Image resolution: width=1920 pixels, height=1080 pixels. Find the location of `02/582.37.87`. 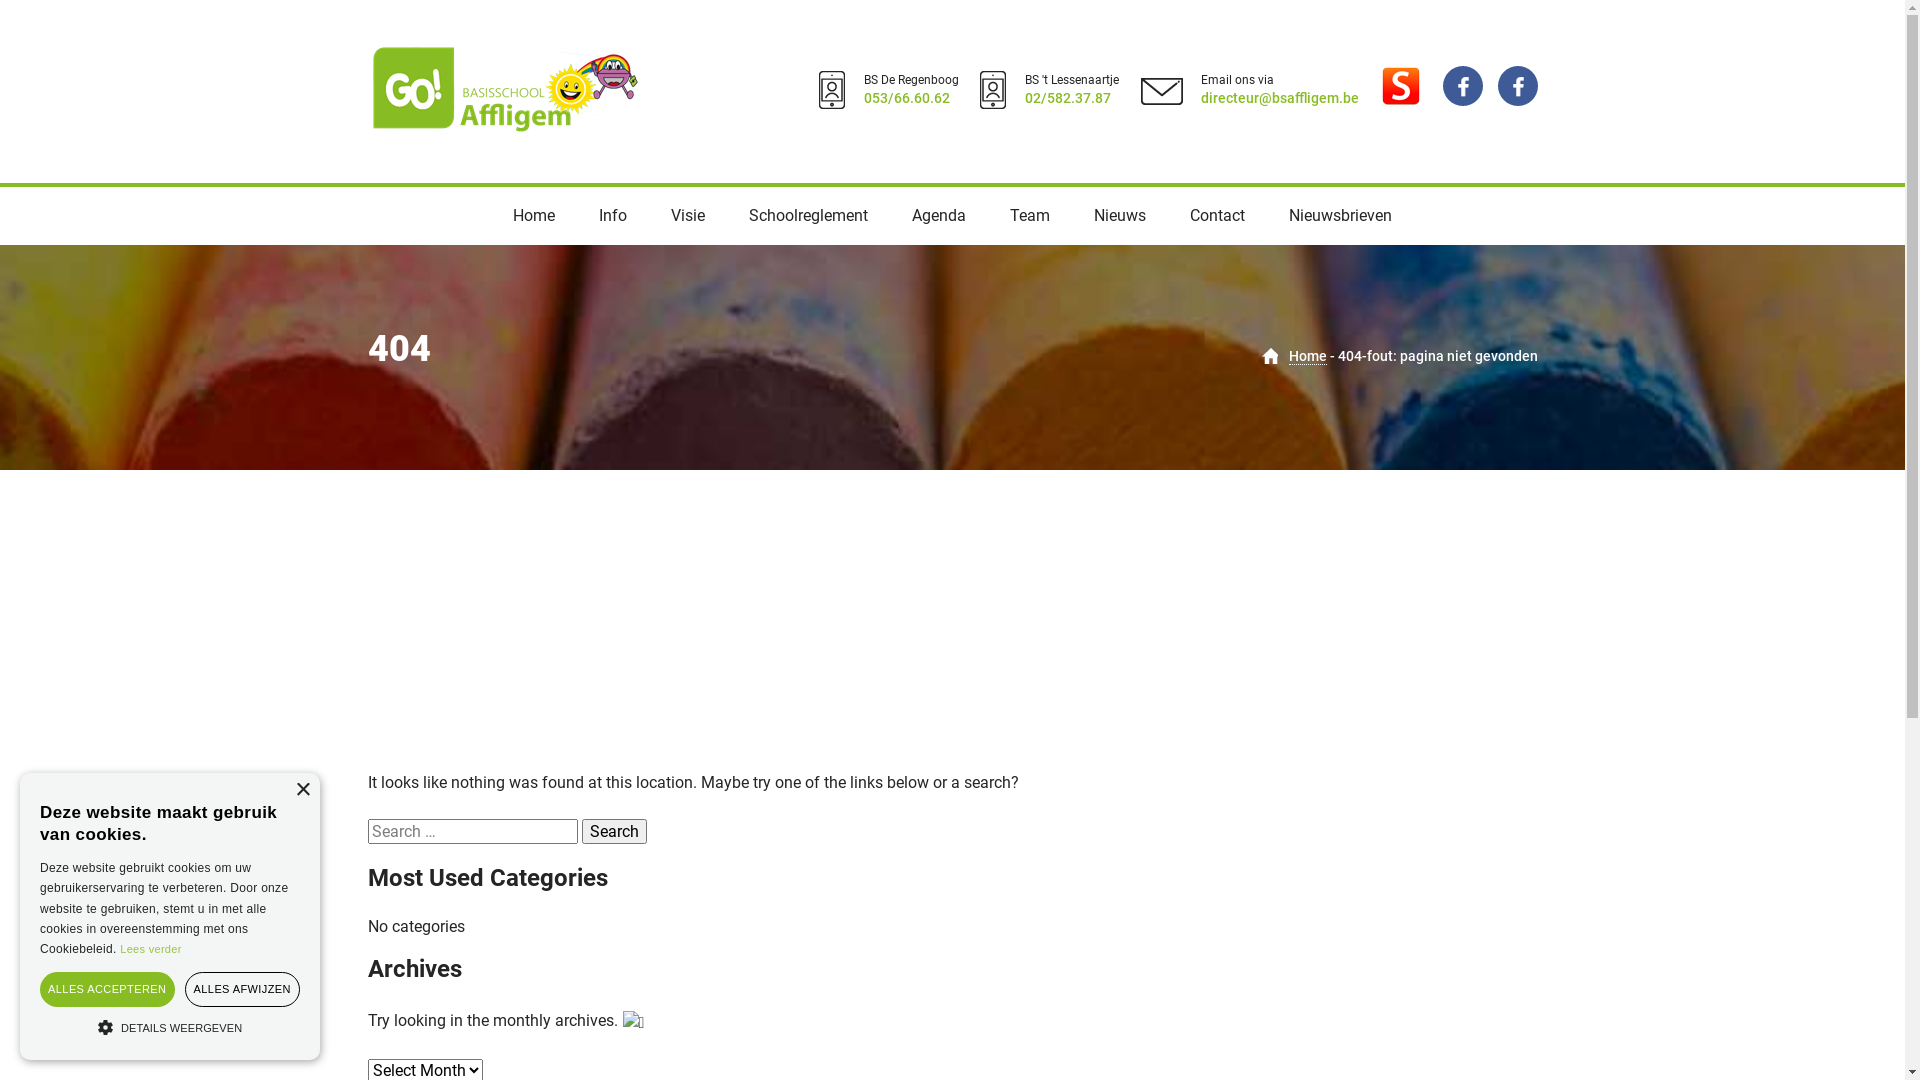

02/582.37.87 is located at coordinates (1067, 98).